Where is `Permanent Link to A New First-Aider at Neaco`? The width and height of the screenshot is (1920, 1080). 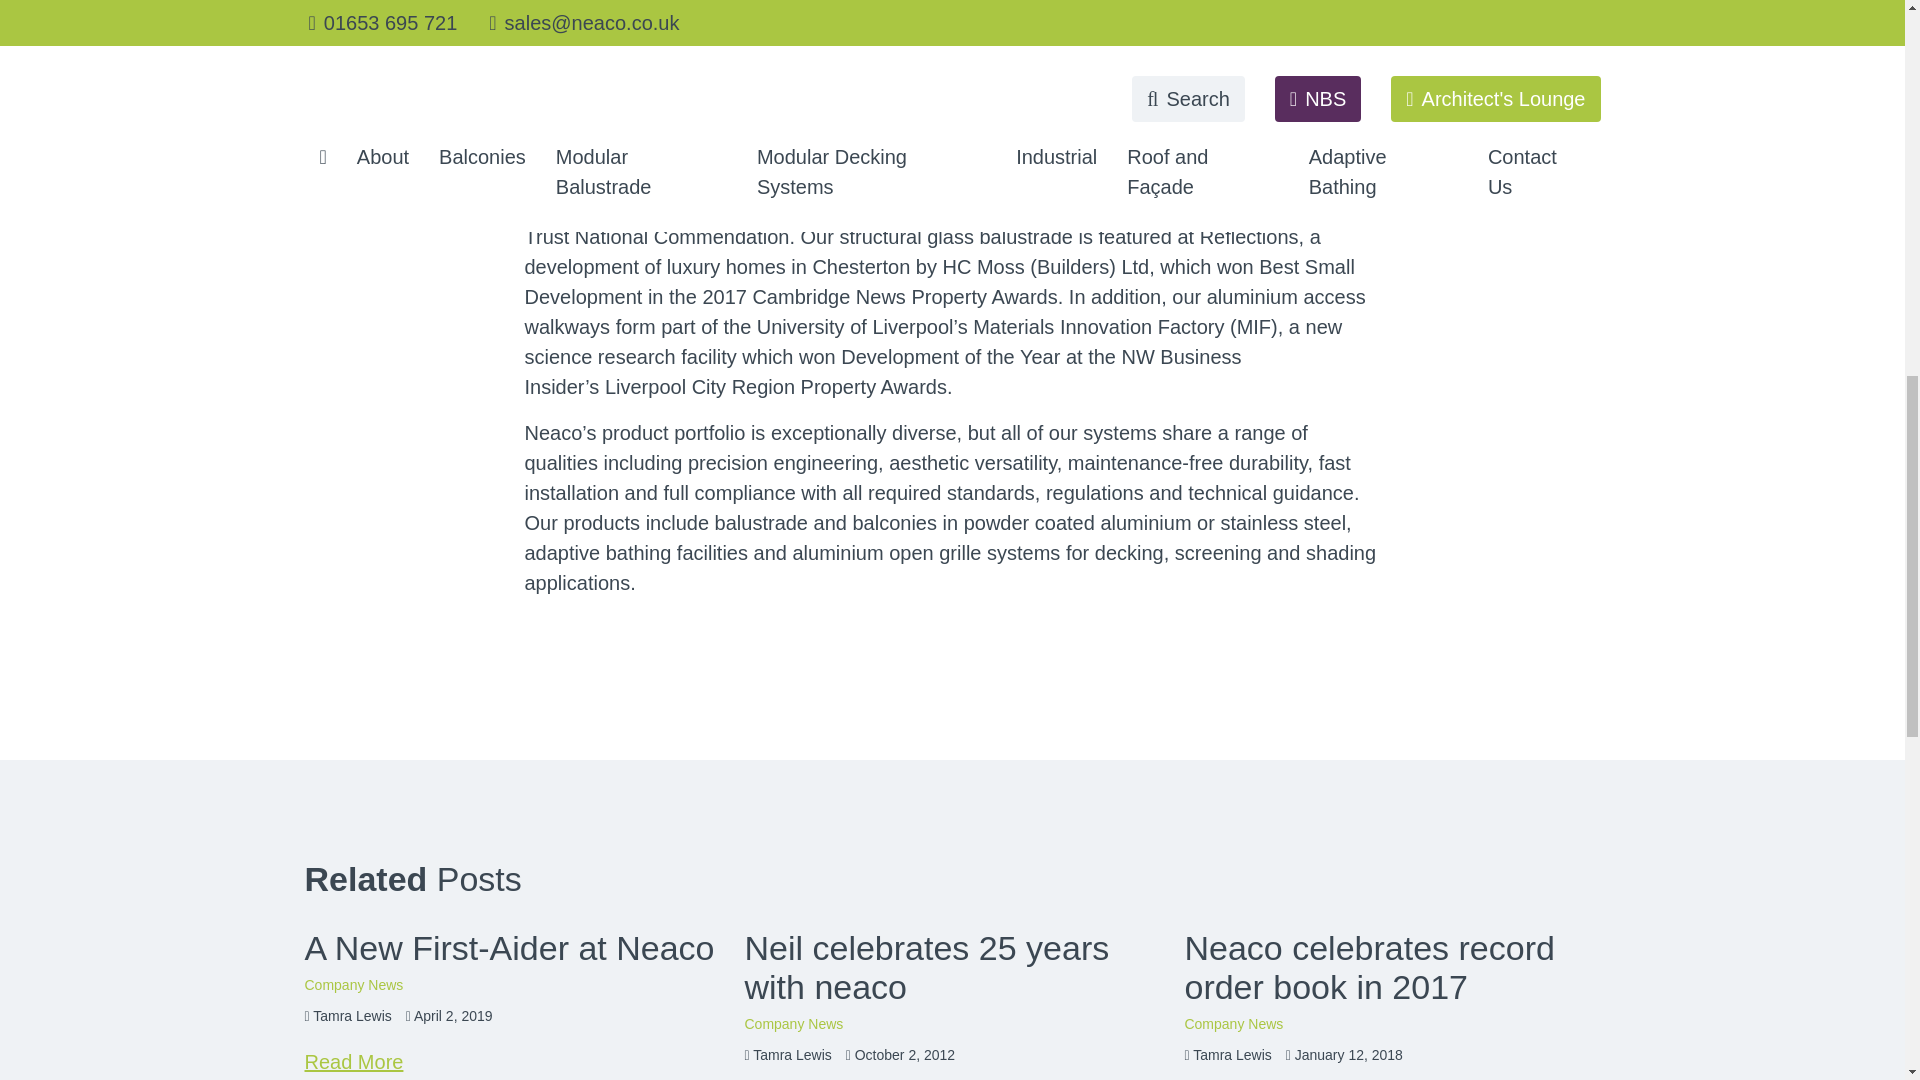 Permanent Link to A New First-Aider at Neaco is located at coordinates (508, 947).